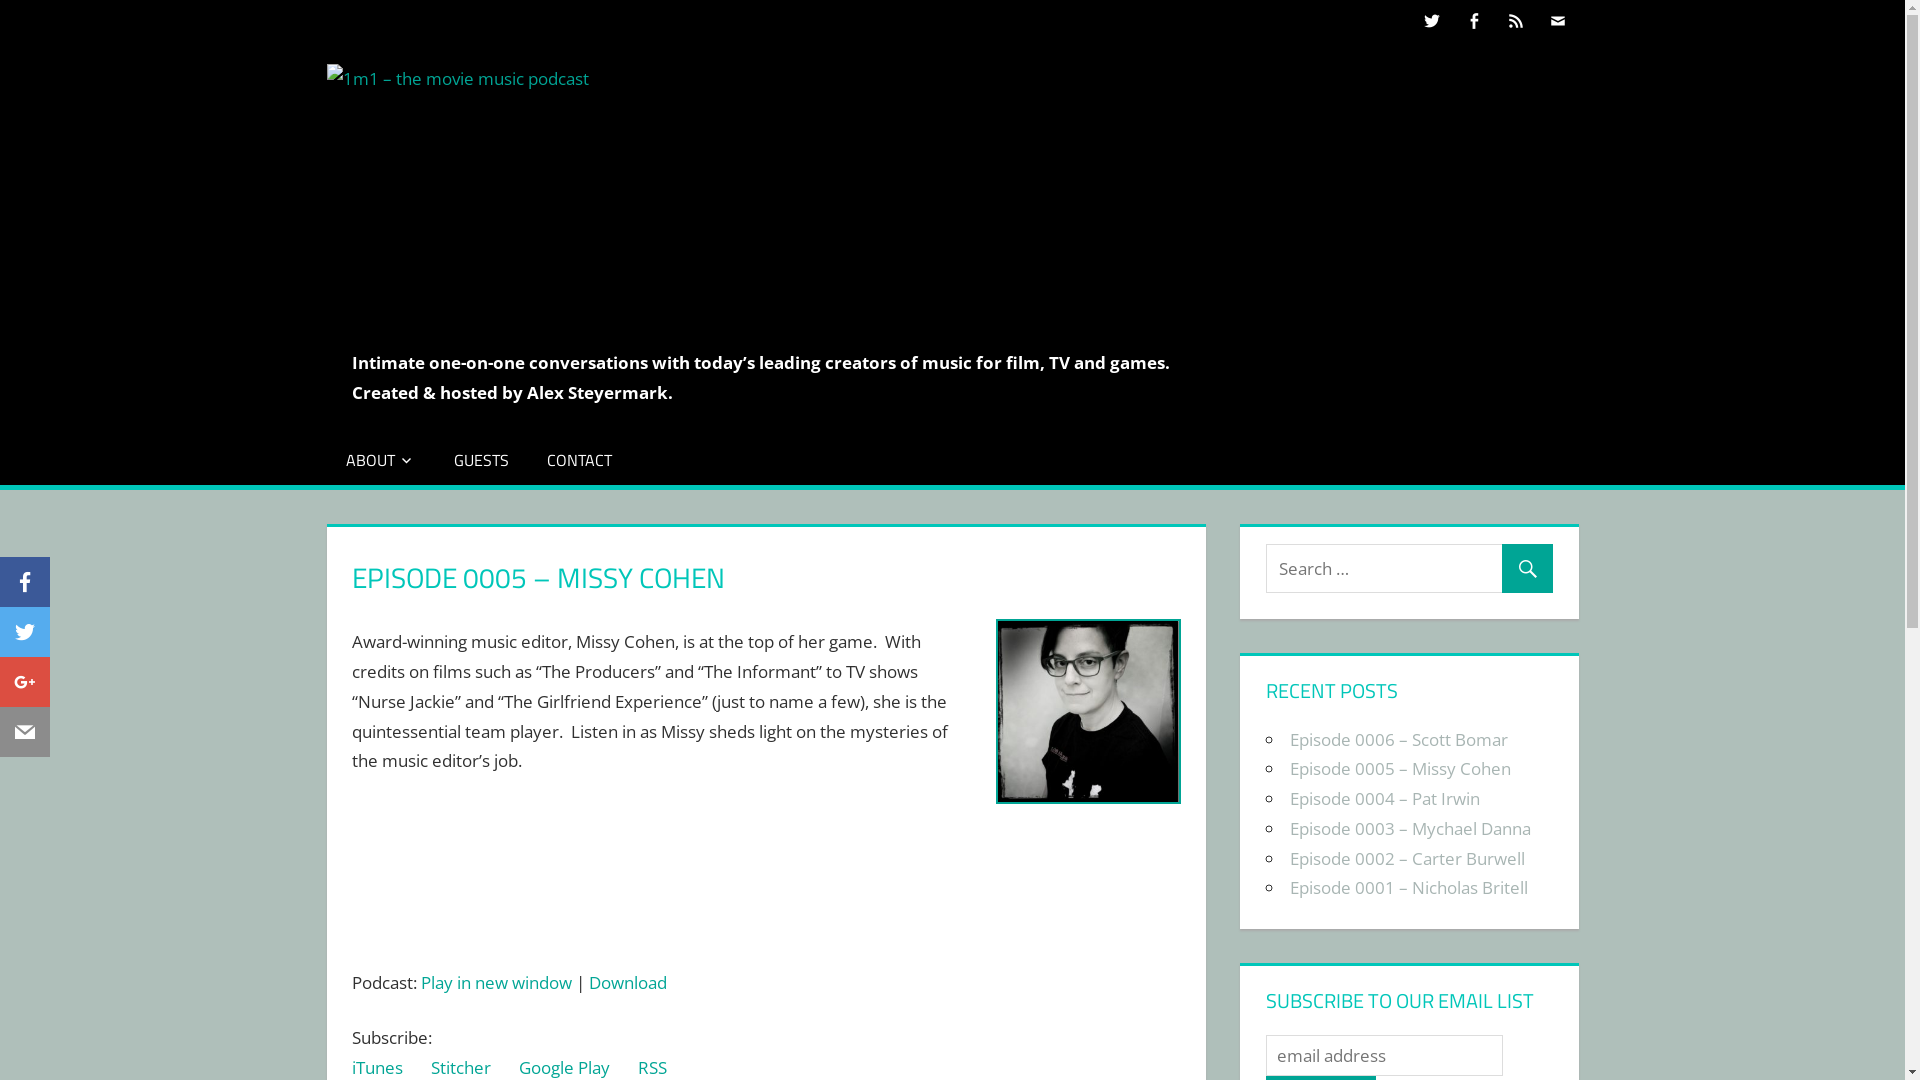 The image size is (1920, 1080). What do you see at coordinates (580, 459) in the screenshot?
I see `CONTACT` at bounding box center [580, 459].